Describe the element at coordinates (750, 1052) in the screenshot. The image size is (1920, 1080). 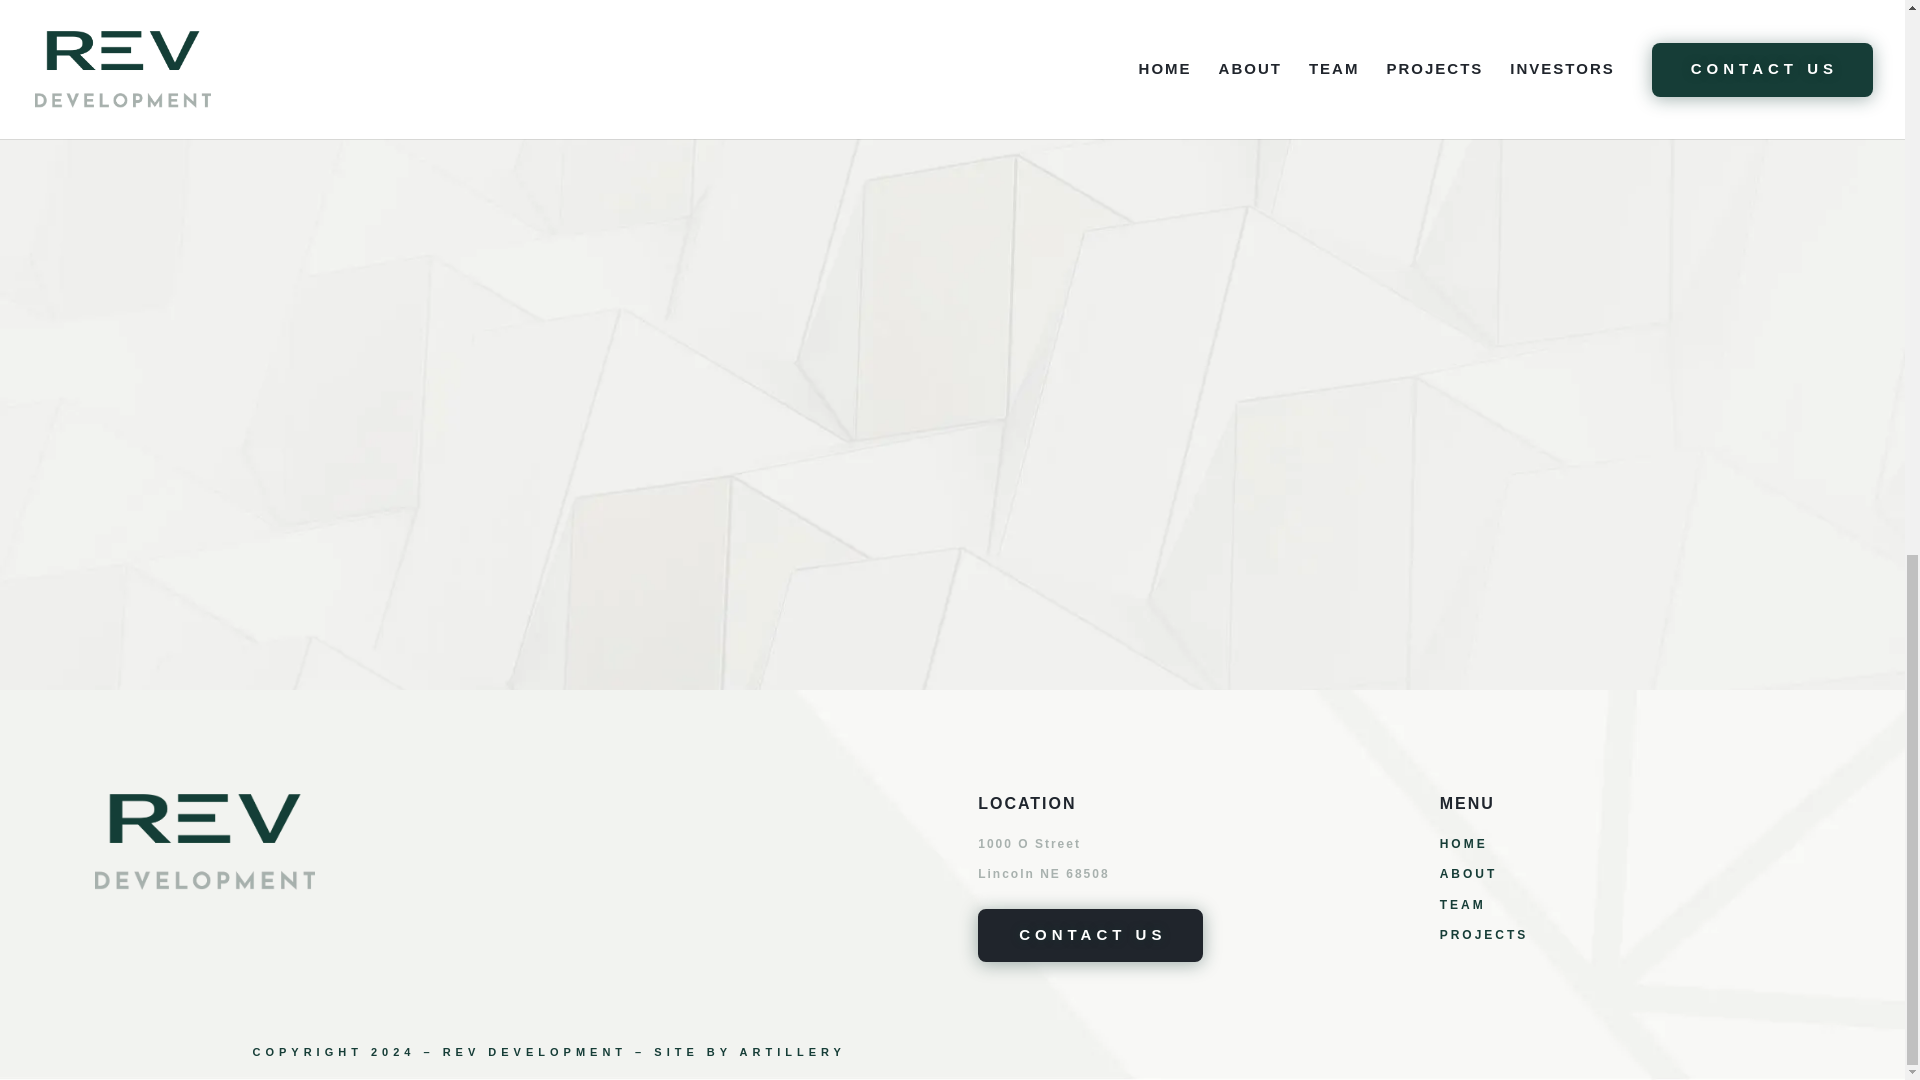
I see `SITE BY ARTILLERY` at that location.